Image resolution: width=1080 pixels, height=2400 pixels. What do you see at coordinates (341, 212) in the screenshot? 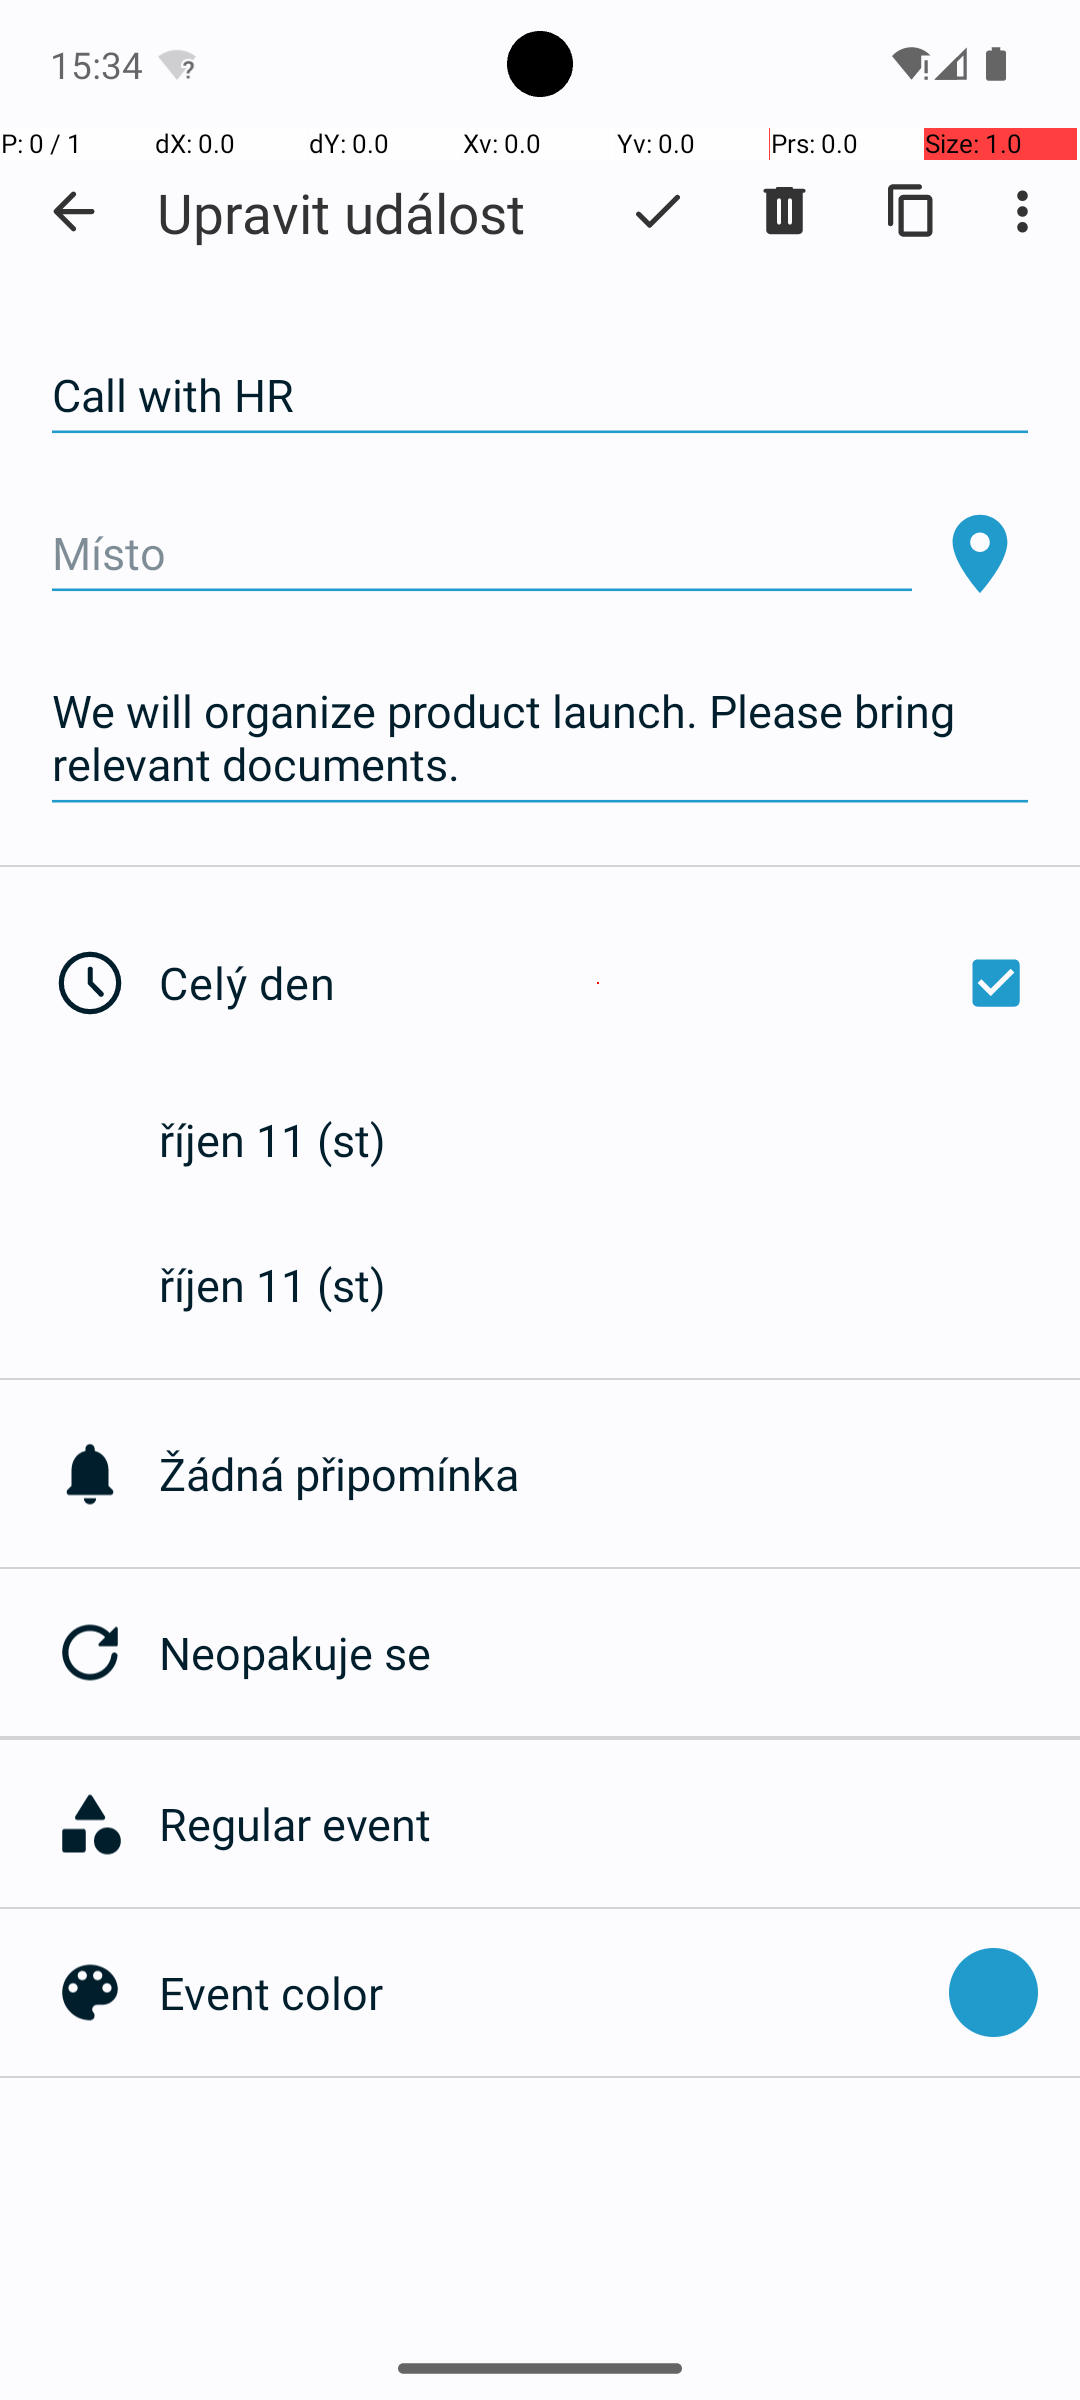
I see `Upravit událost` at bounding box center [341, 212].